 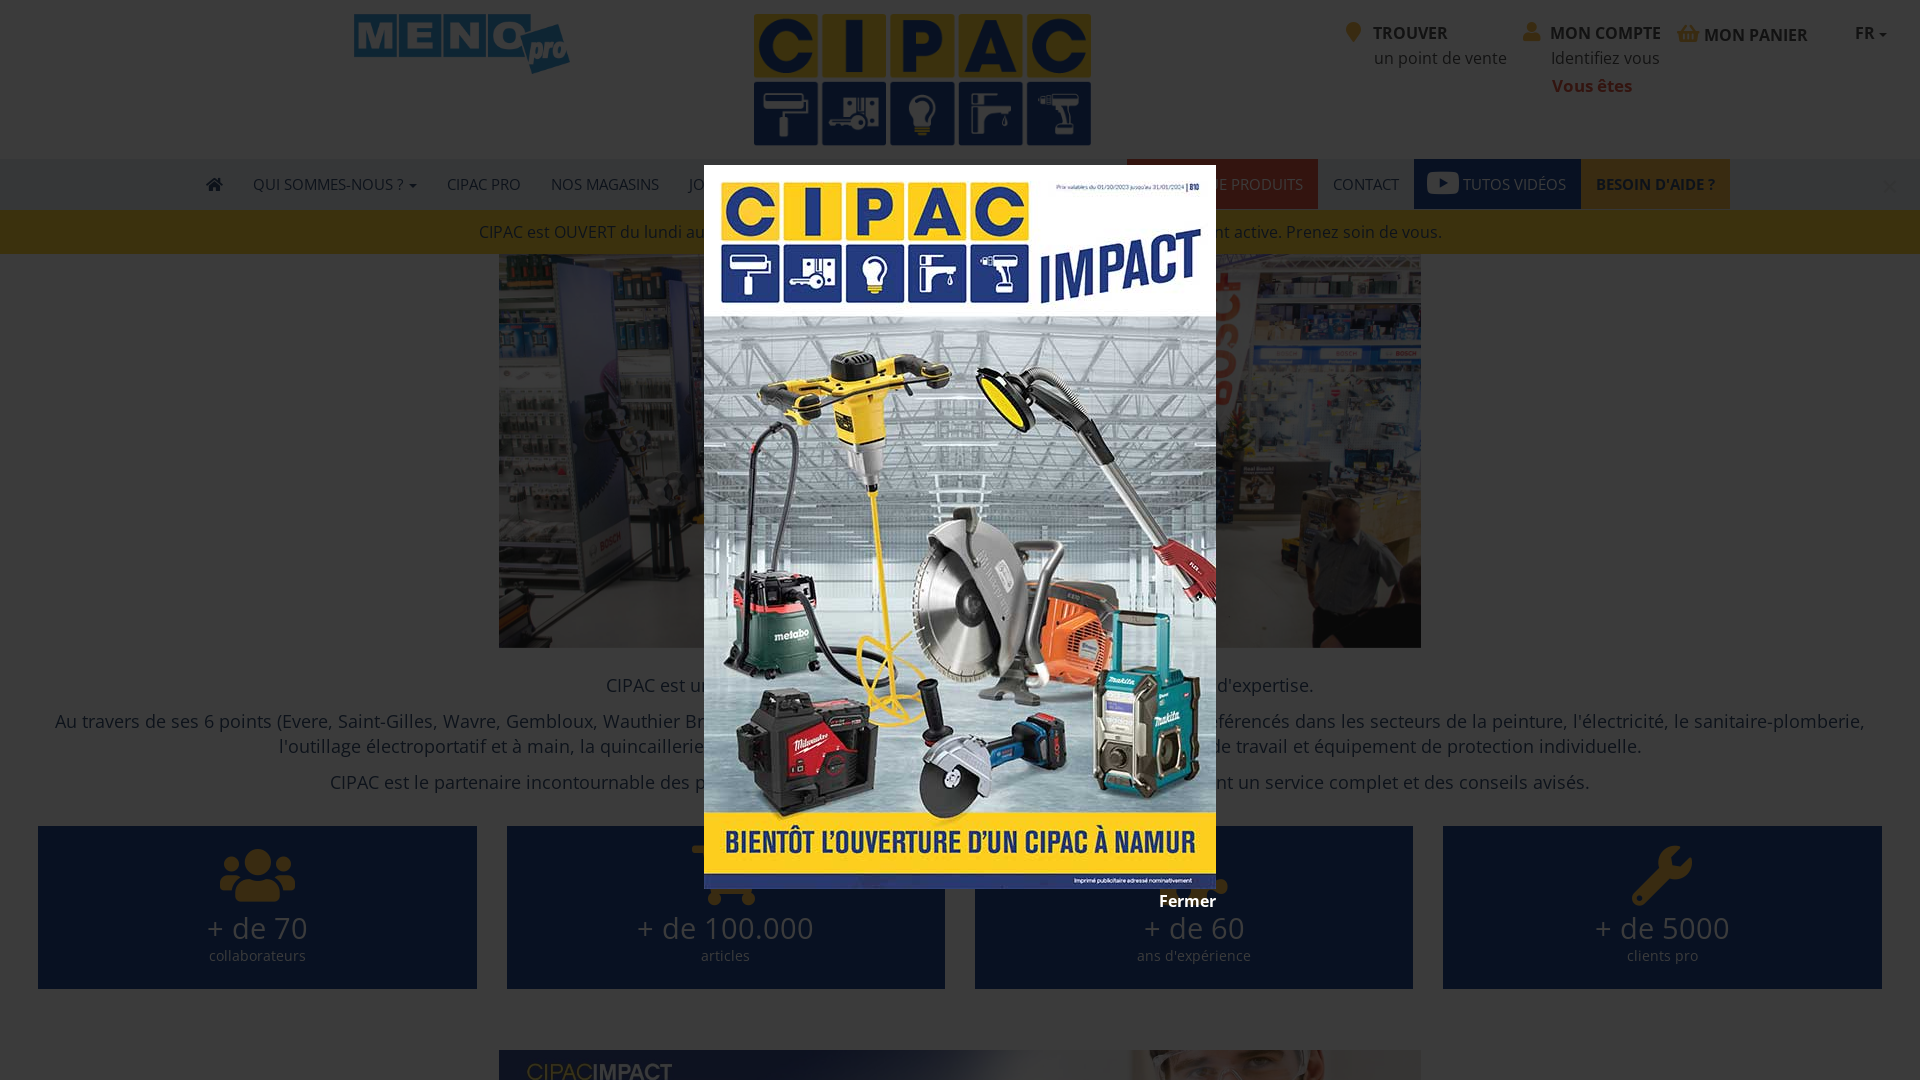 What do you see at coordinates (788, 184) in the screenshot?
I see `NEWS` at bounding box center [788, 184].